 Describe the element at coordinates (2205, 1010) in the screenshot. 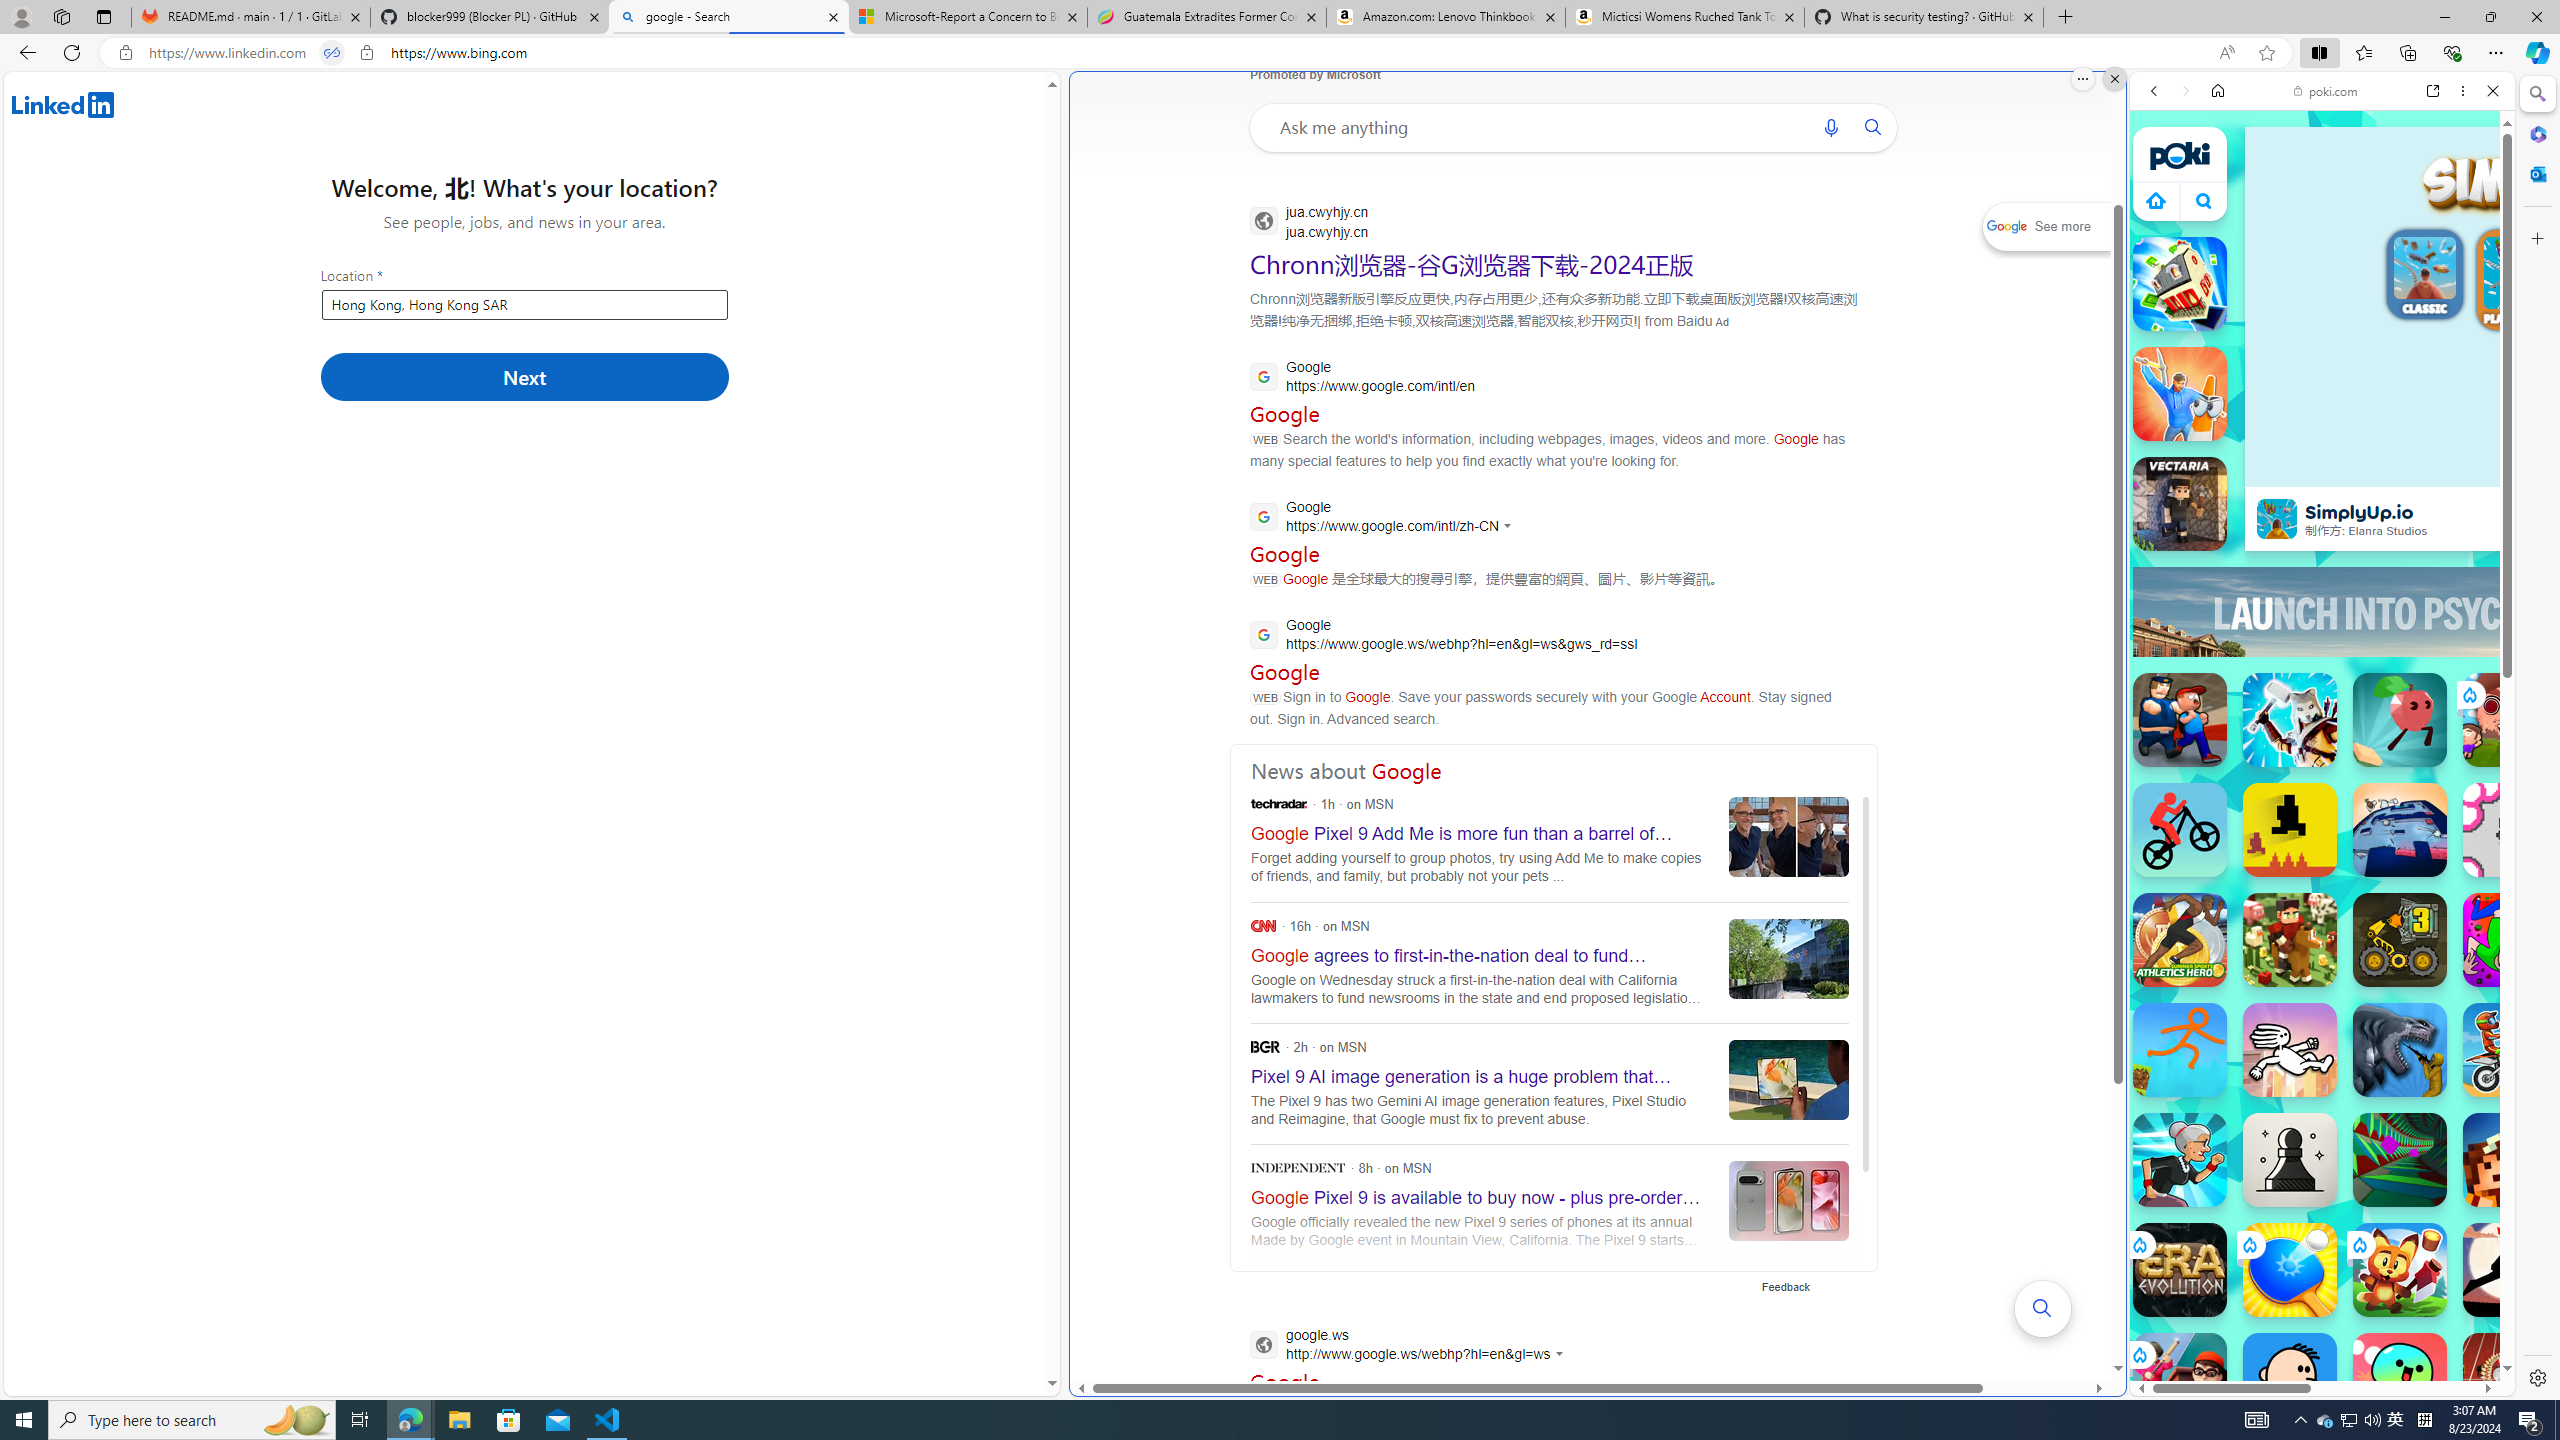

I see `Hills of Steel` at that location.